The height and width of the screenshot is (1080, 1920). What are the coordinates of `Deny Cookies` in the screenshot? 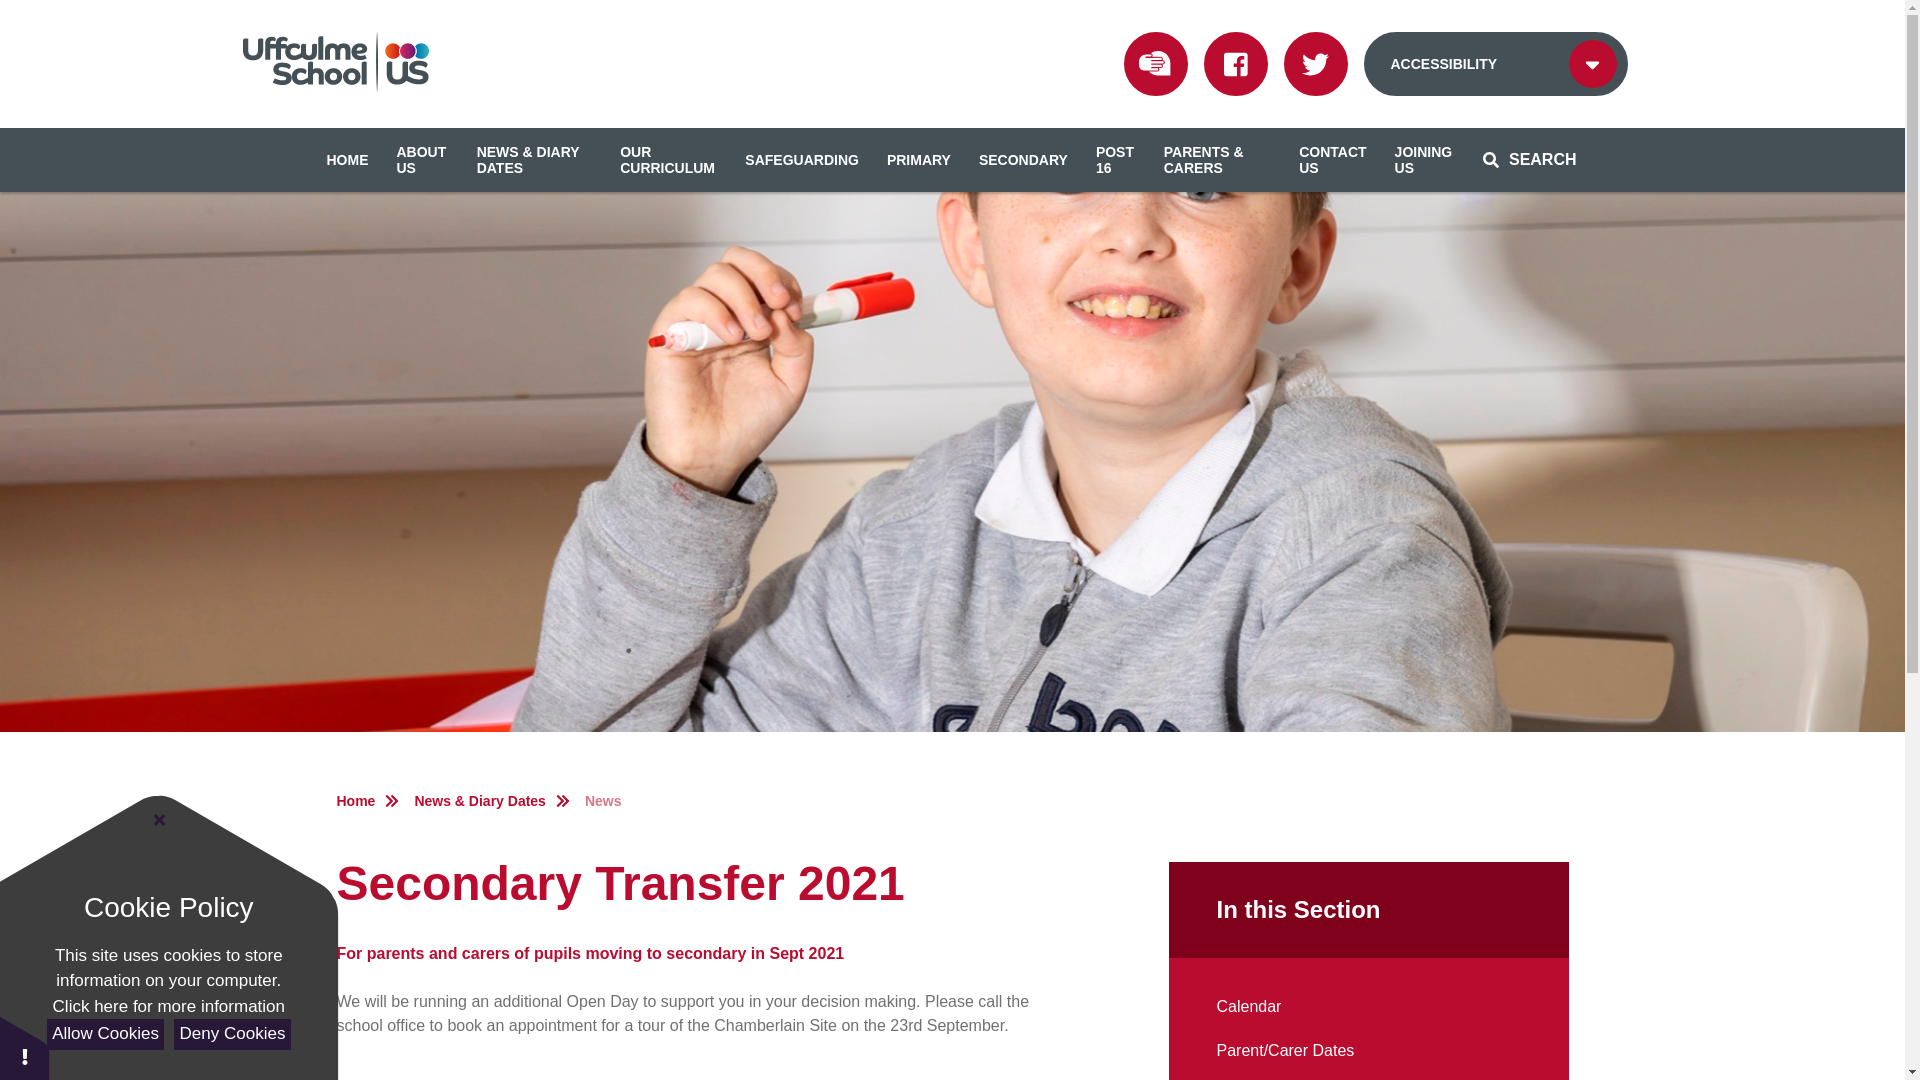 It's located at (232, 1034).